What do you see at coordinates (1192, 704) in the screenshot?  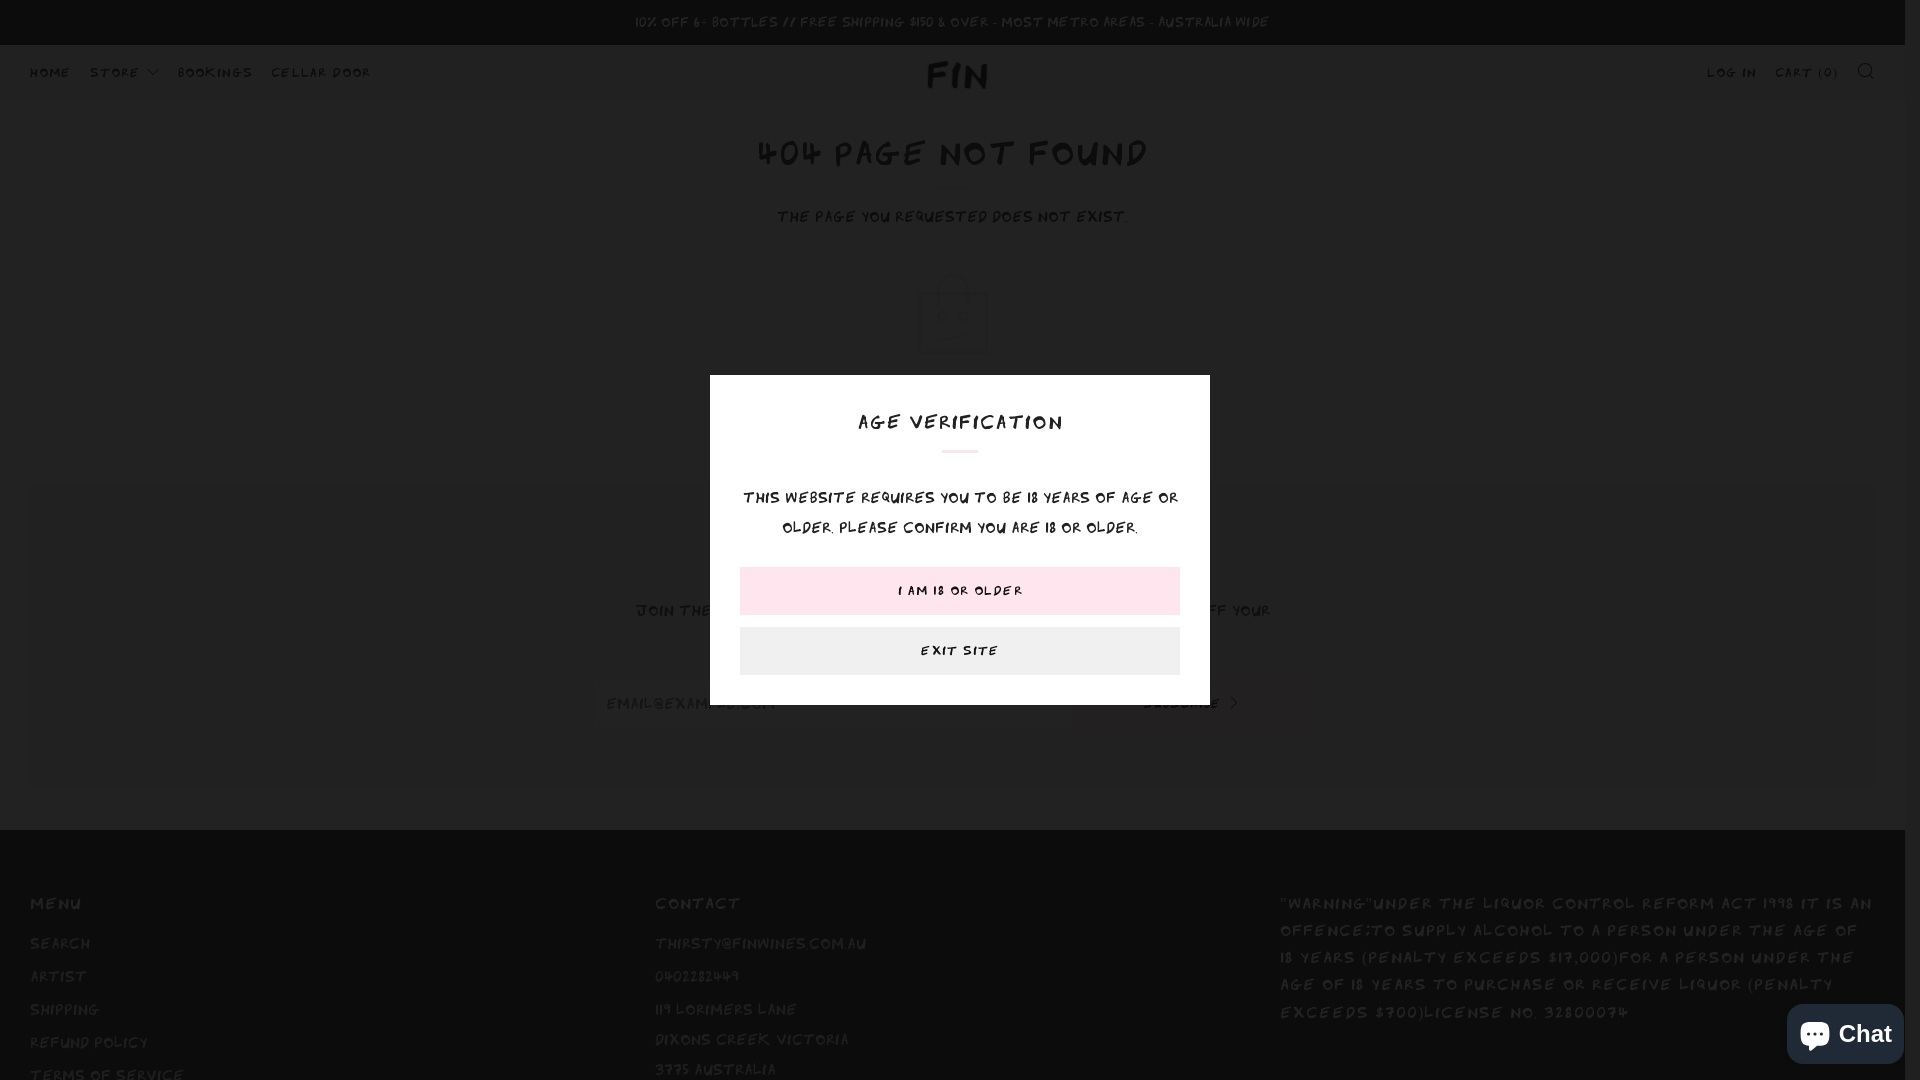 I see `SUBSCRIBE` at bounding box center [1192, 704].